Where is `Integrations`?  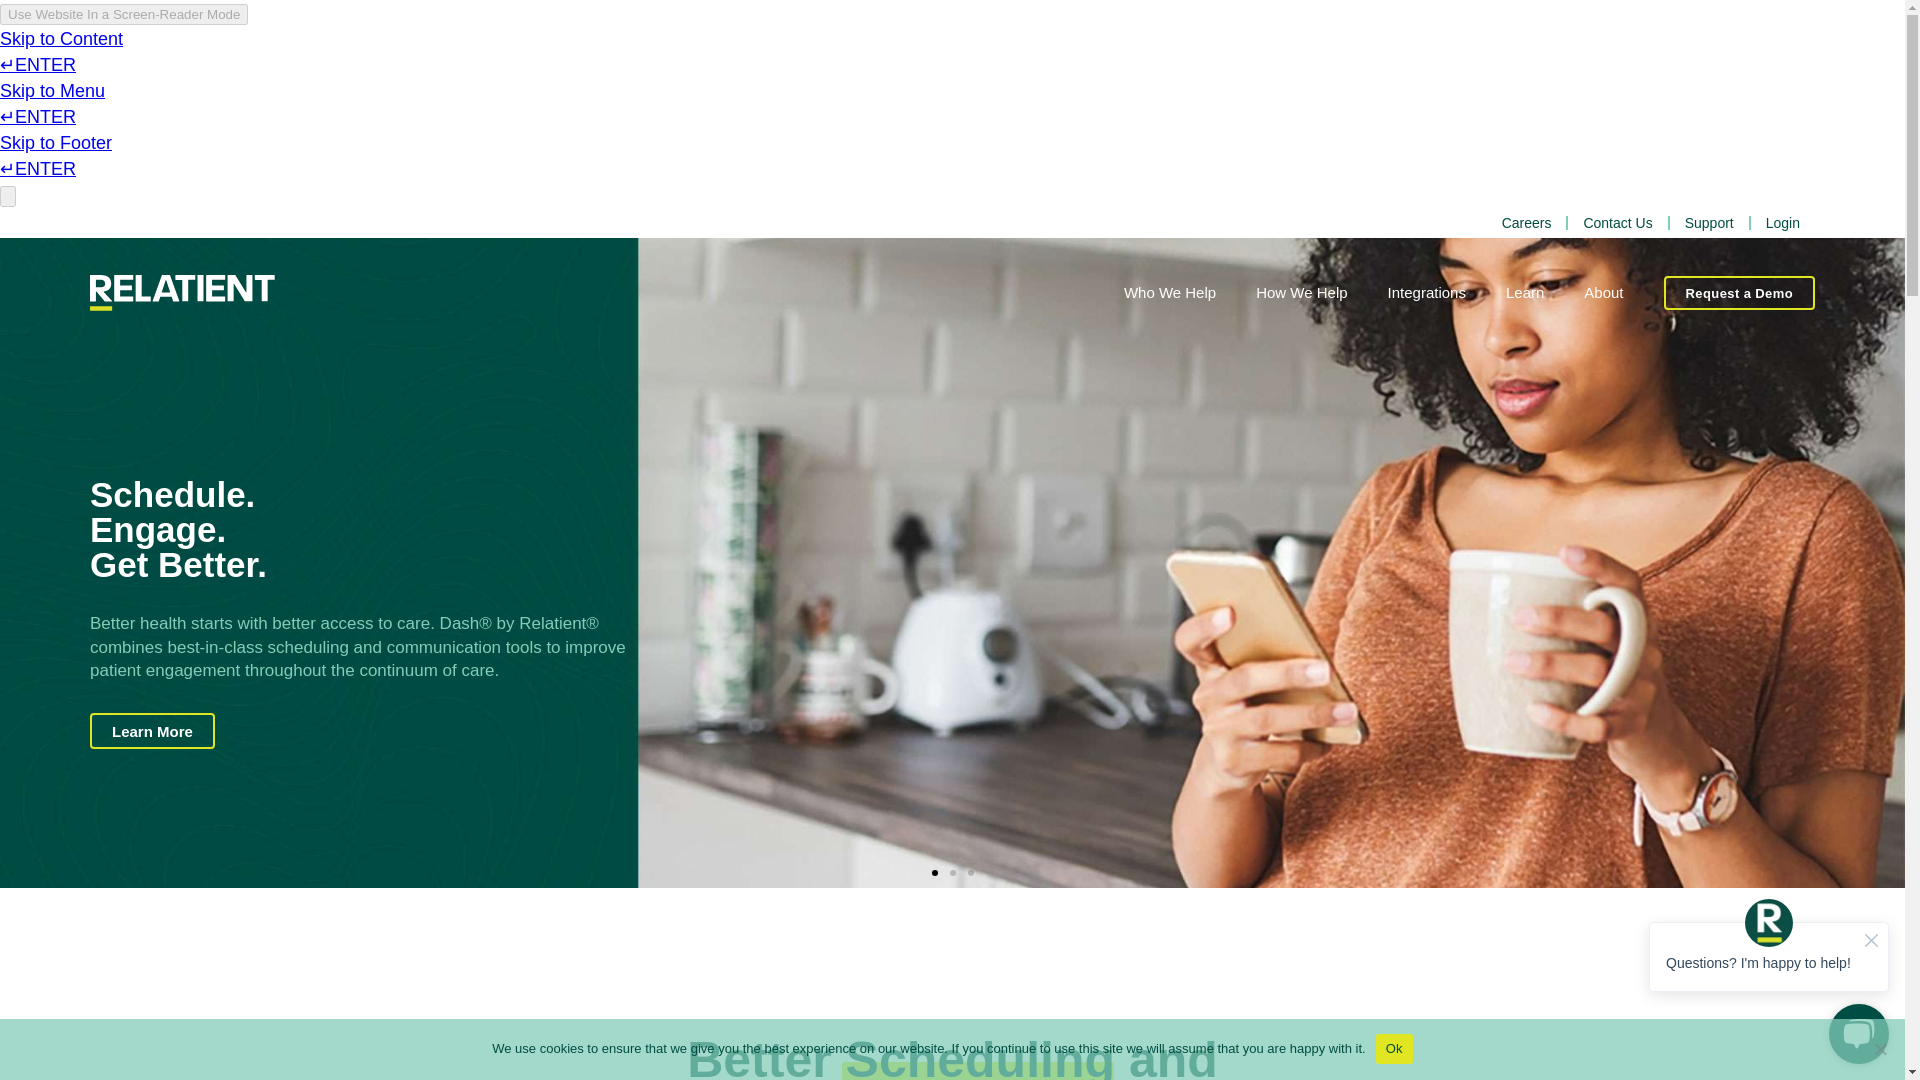
Integrations is located at coordinates (1446, 292).